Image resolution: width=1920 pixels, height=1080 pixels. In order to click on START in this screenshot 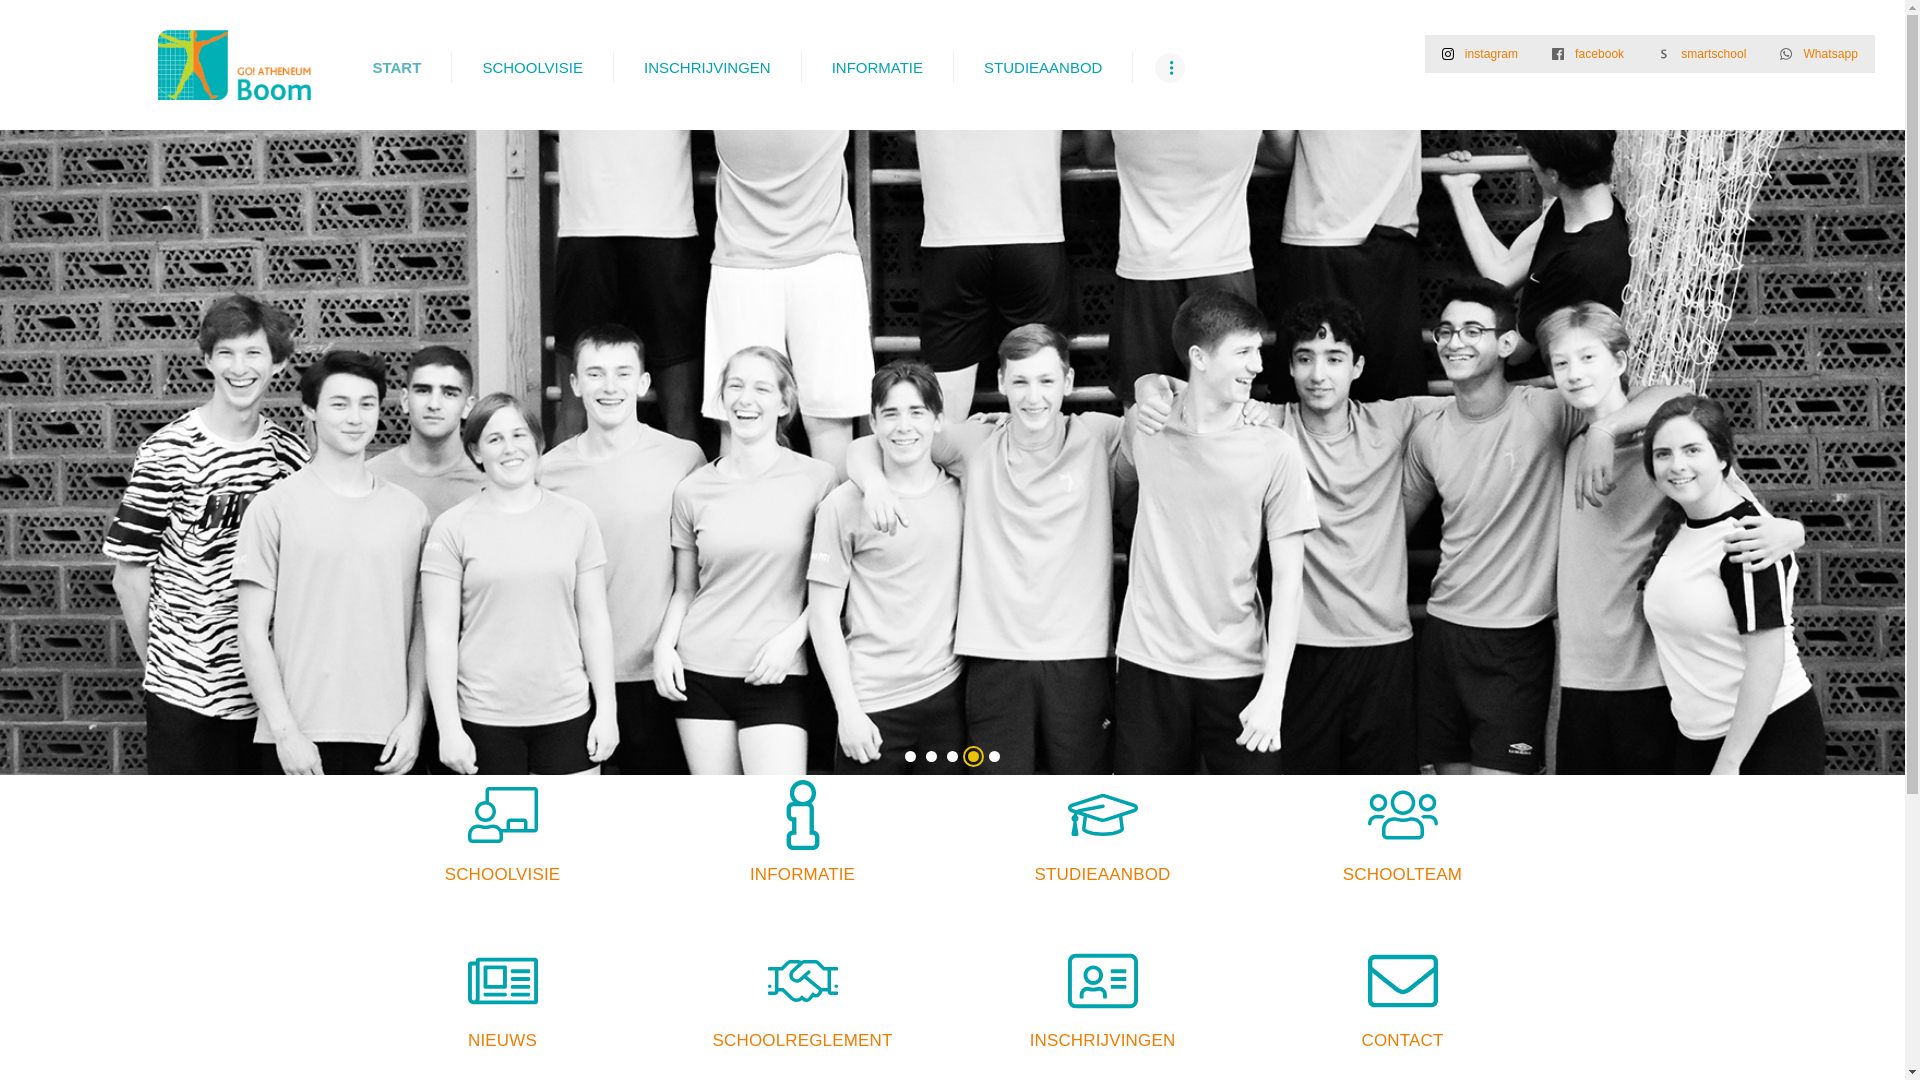, I will do `click(396, 68)`.